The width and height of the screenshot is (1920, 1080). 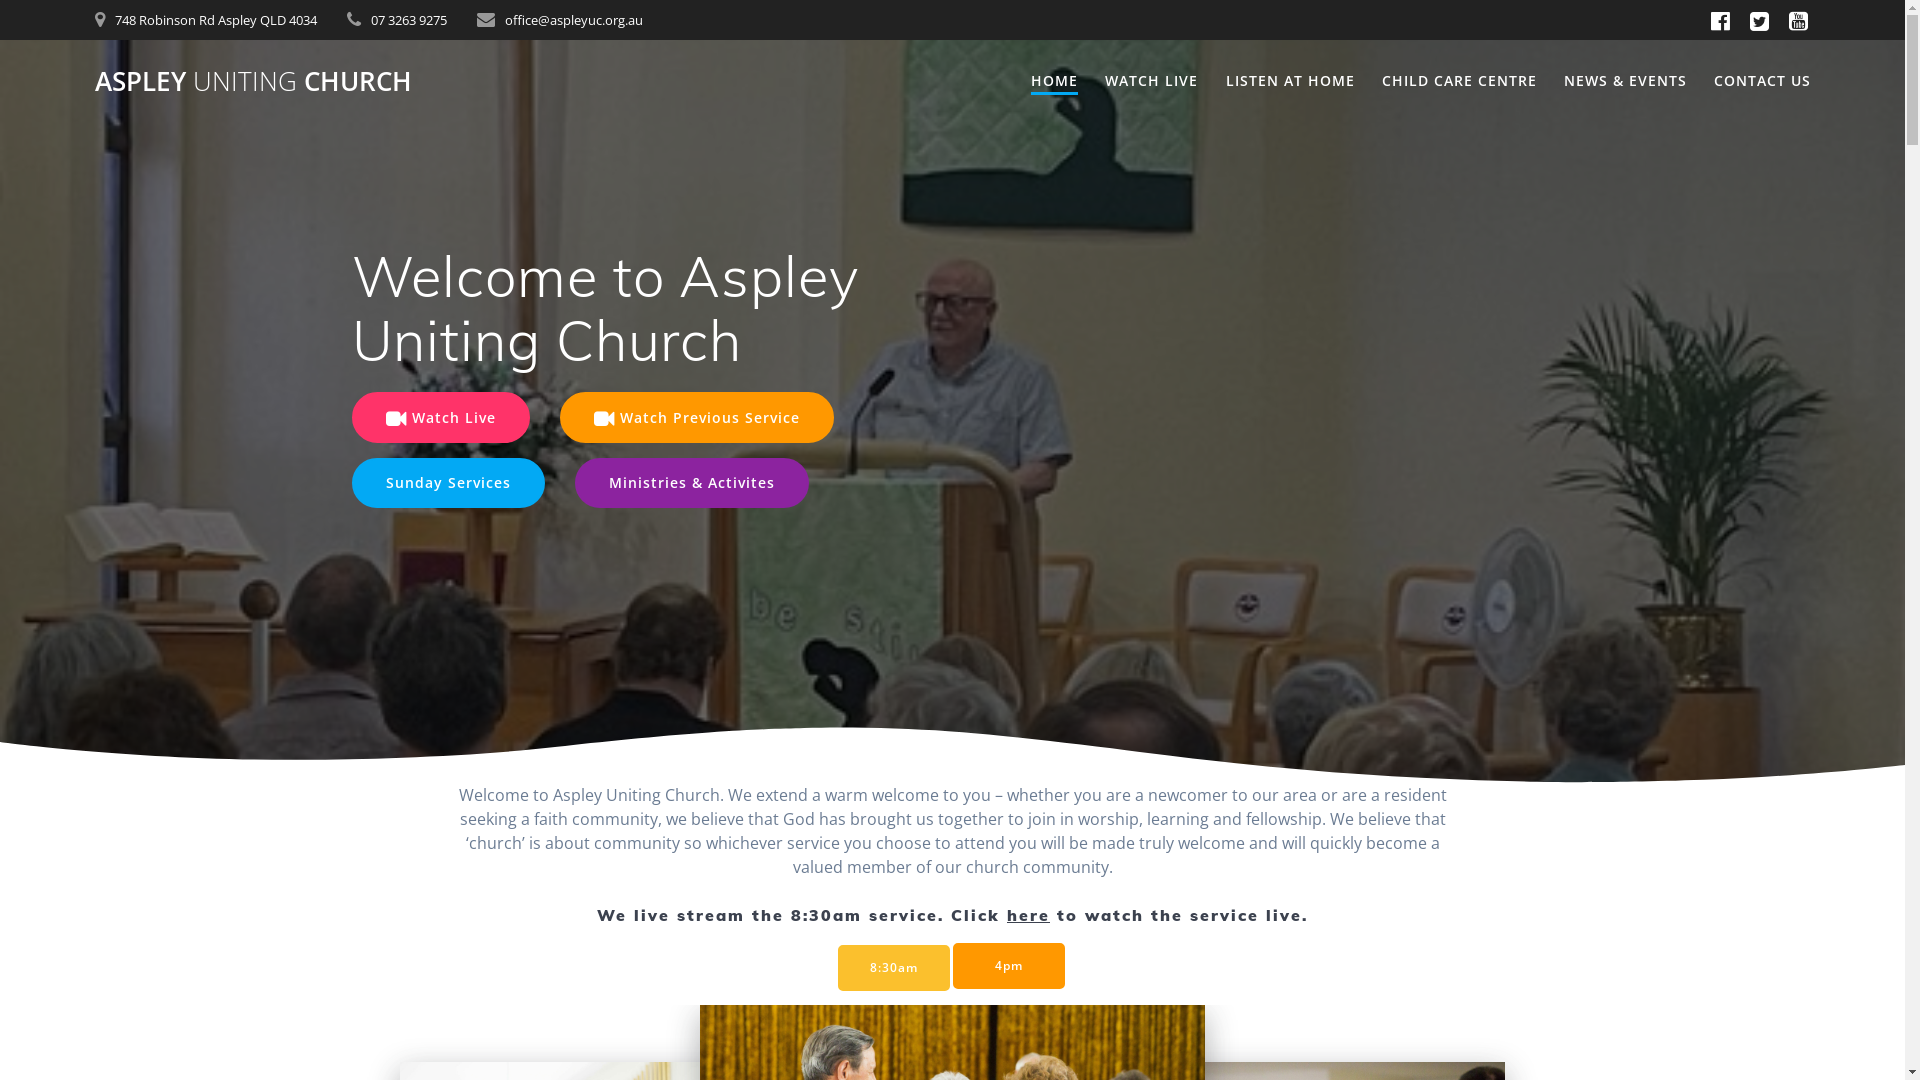 I want to click on Watch Live, so click(x=441, y=417).